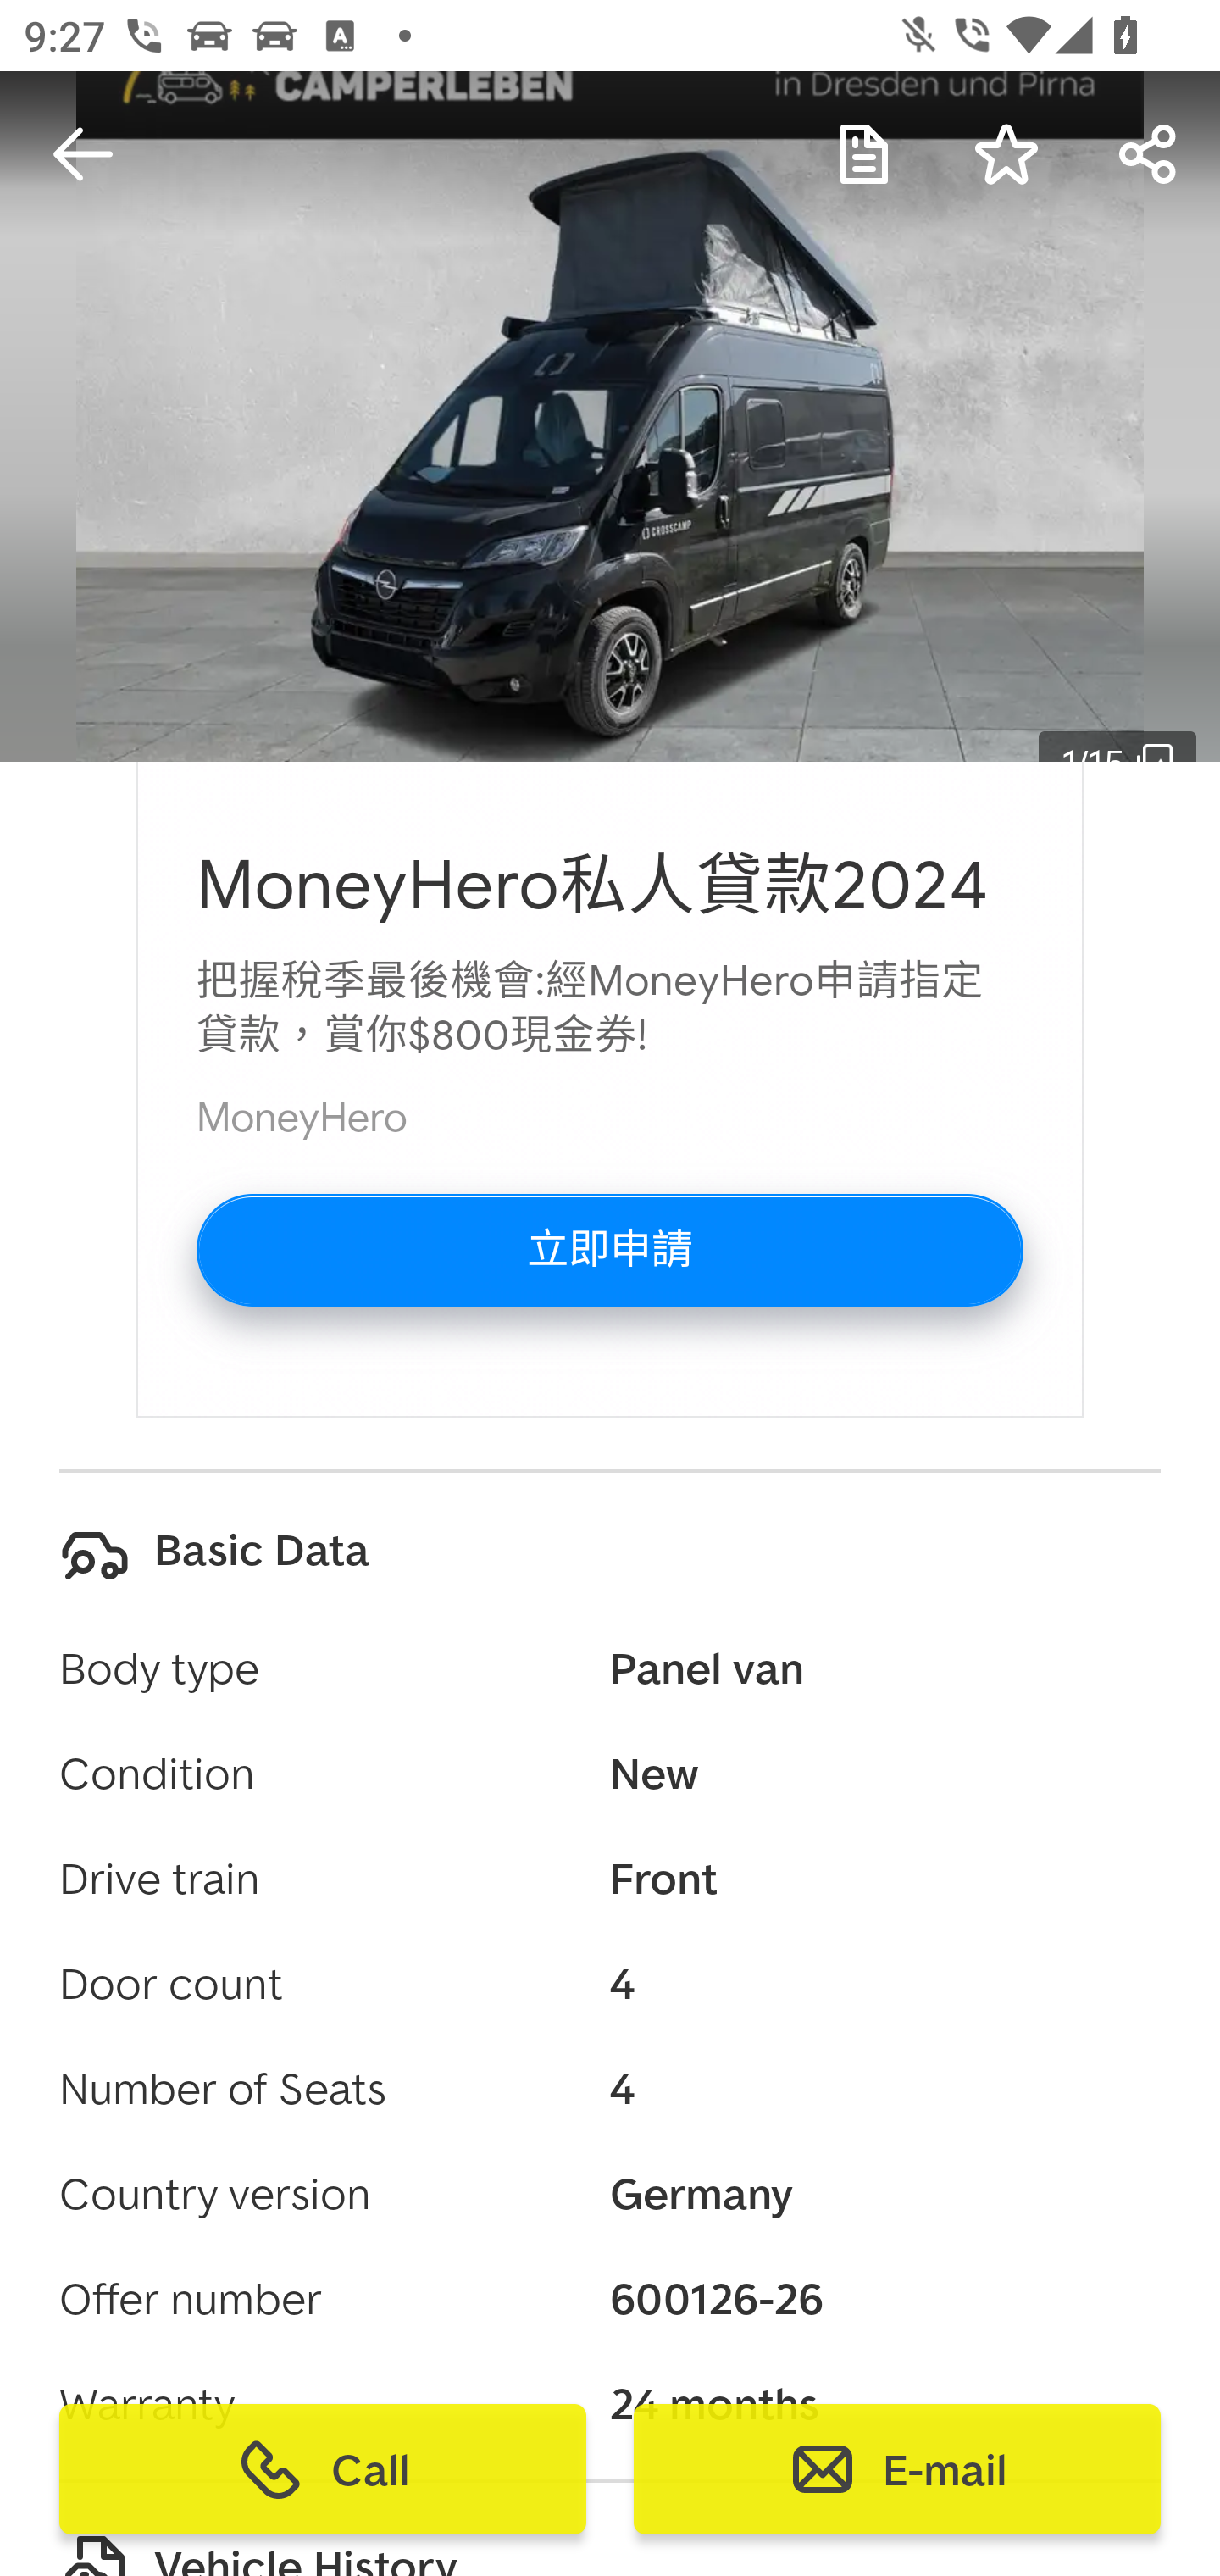 The height and width of the screenshot is (2576, 1220). What do you see at coordinates (1149, 154) in the screenshot?
I see `Forward` at bounding box center [1149, 154].